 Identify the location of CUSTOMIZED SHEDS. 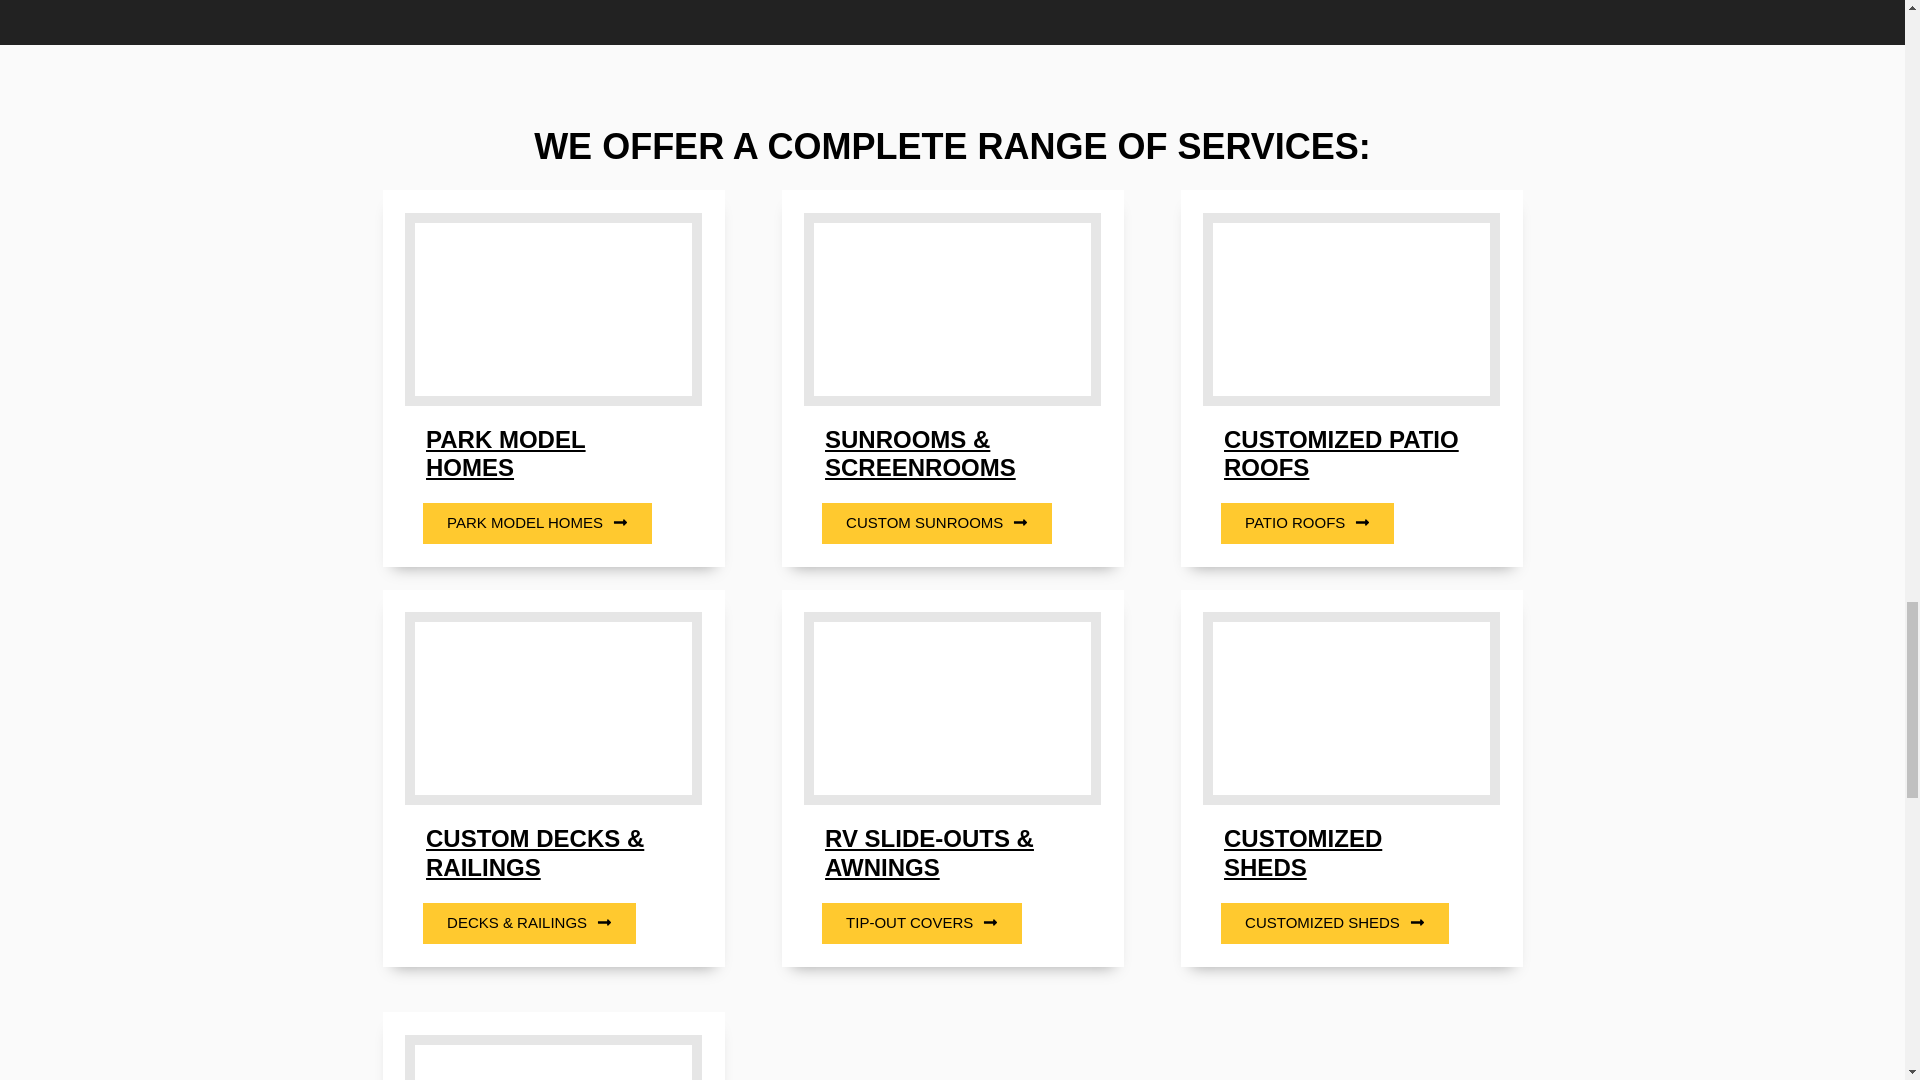
(1335, 922).